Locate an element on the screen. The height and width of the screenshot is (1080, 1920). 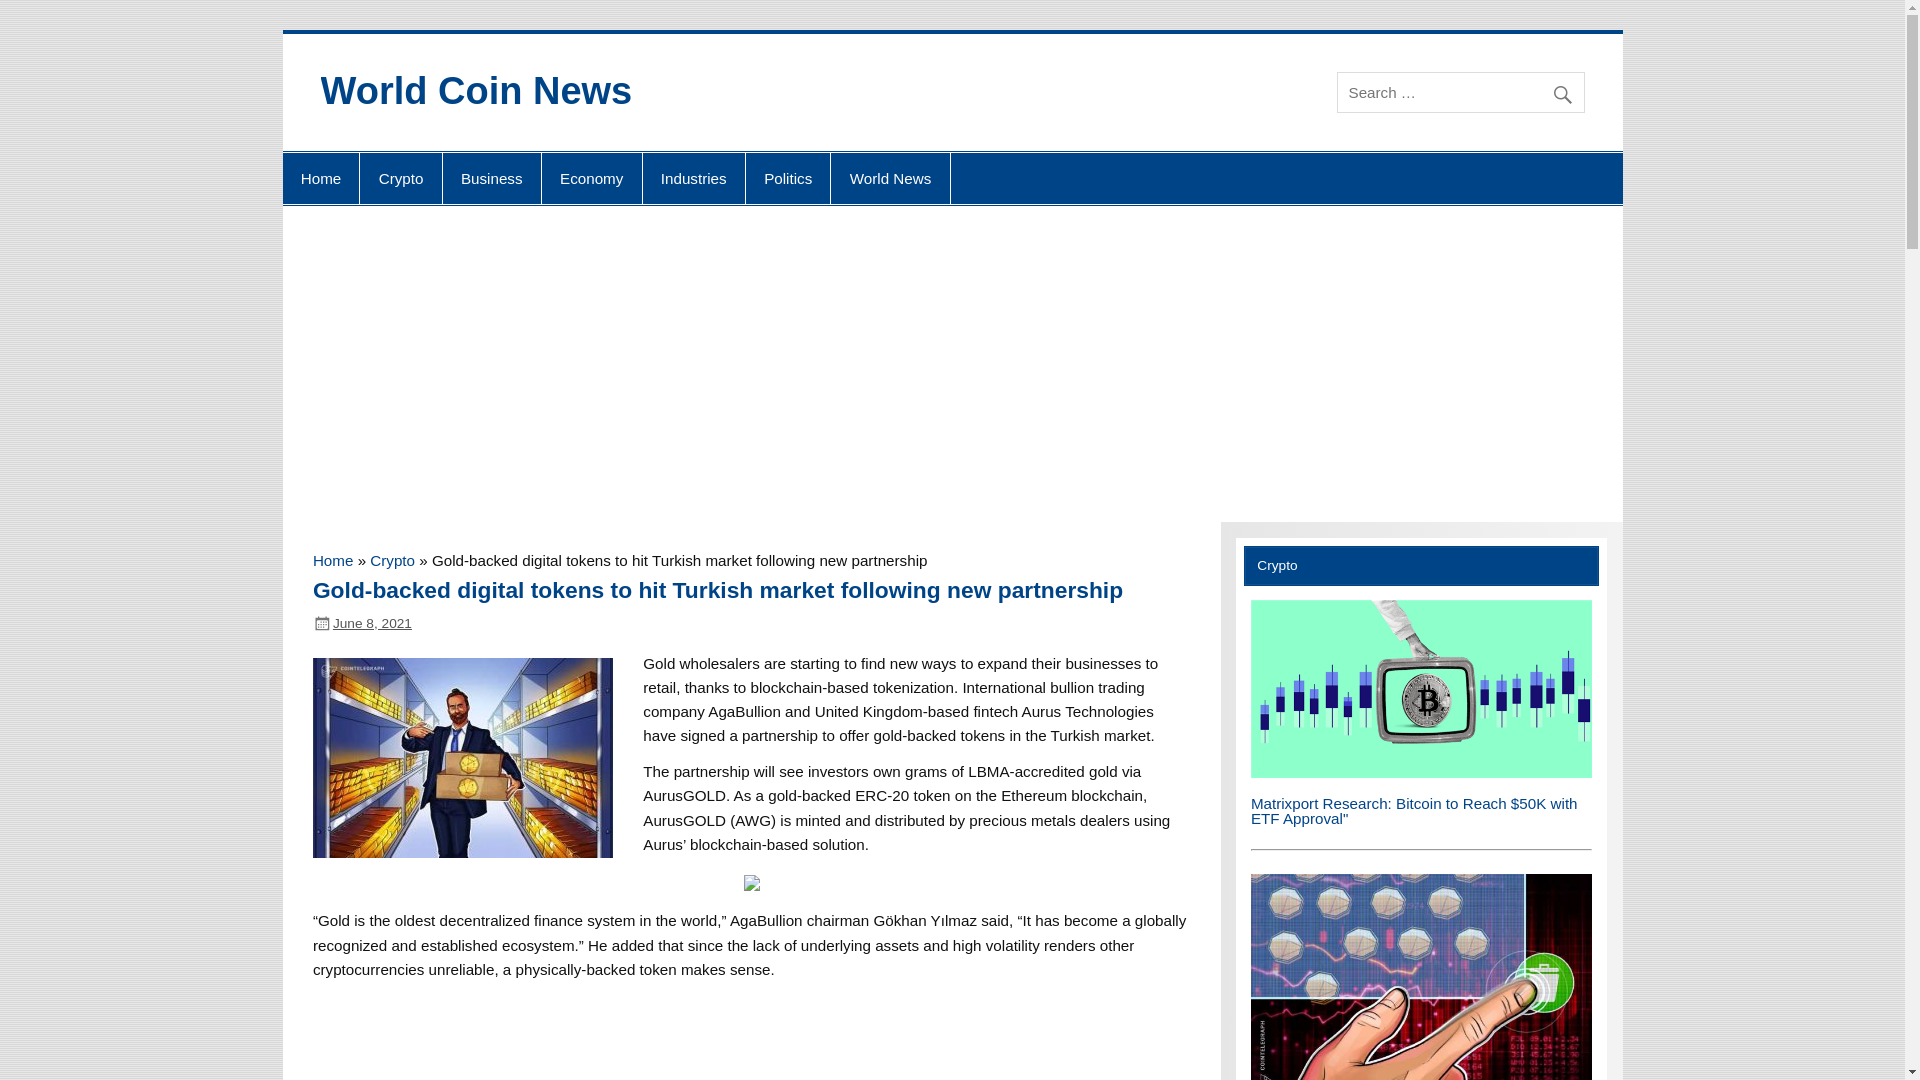
Industries is located at coordinates (694, 179).